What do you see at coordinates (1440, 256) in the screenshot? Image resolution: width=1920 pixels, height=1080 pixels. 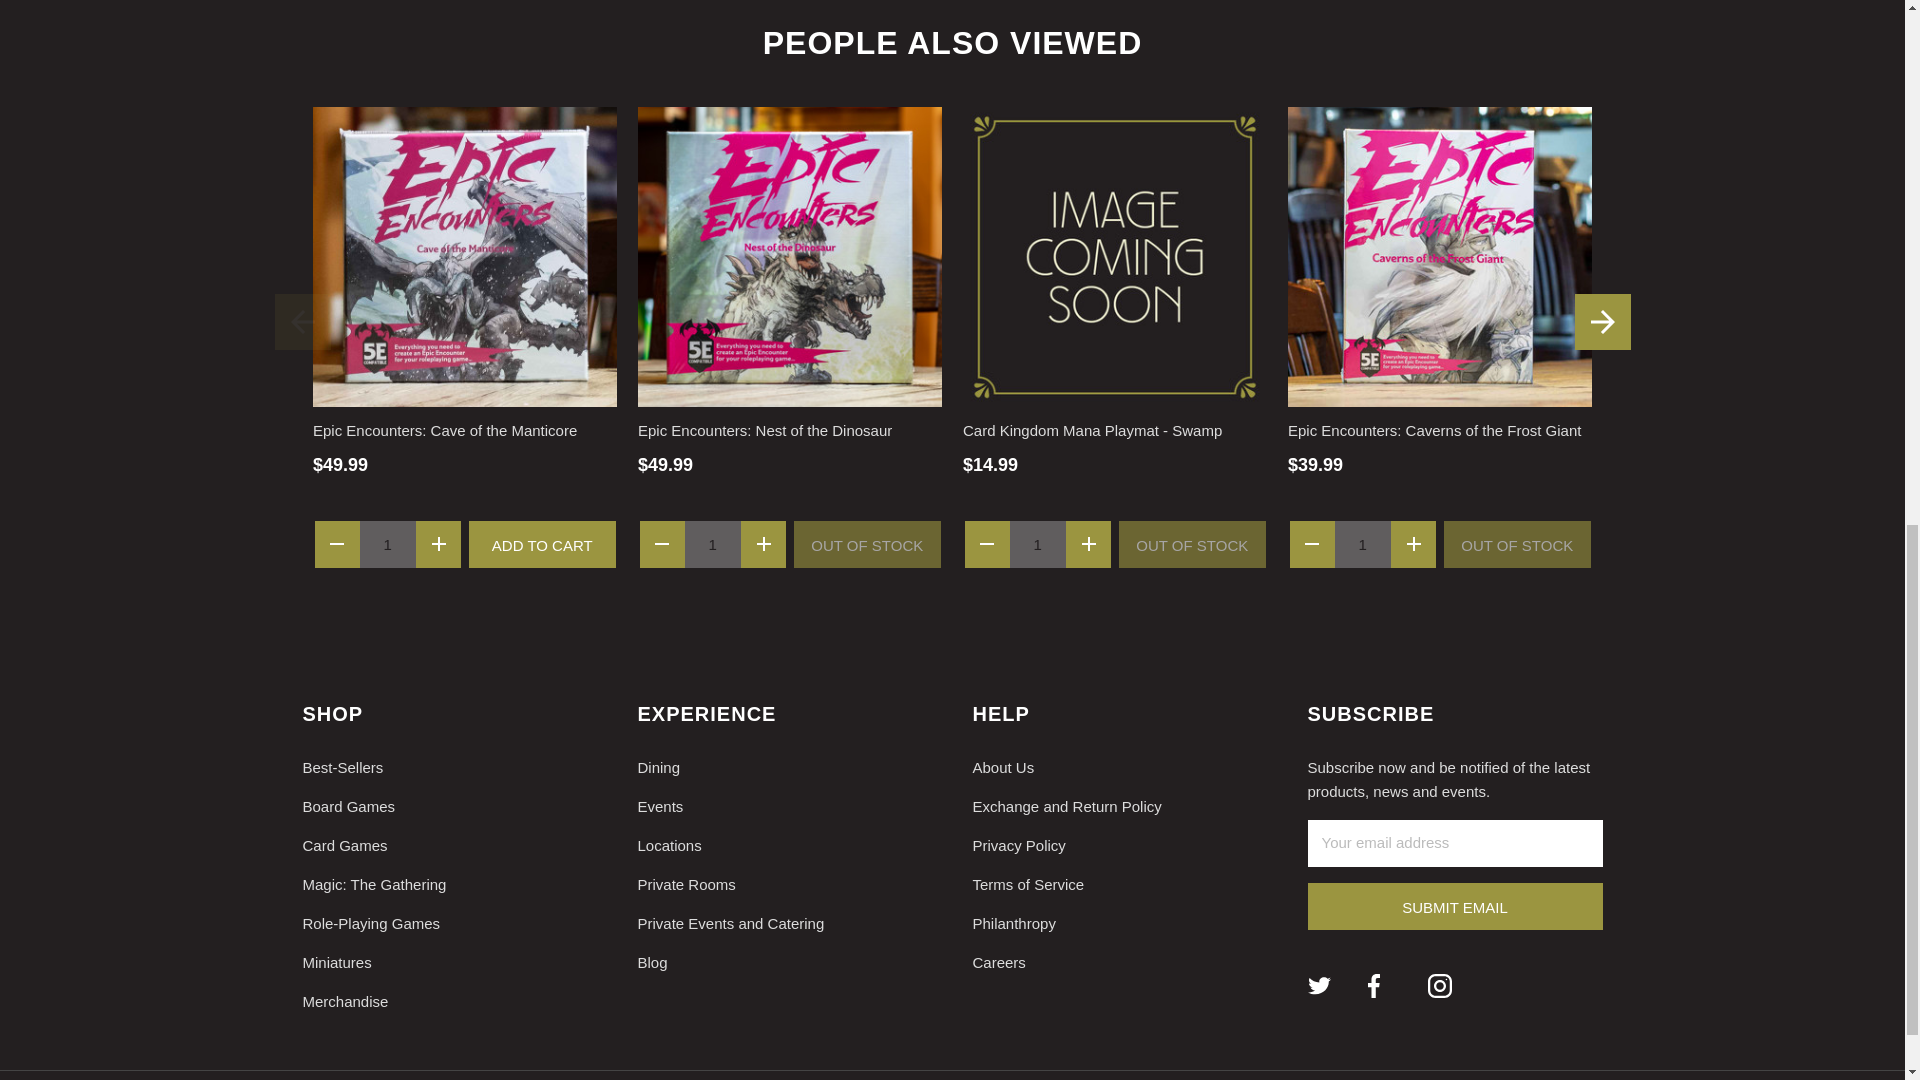 I see `Epic Encounters: Caverns of the Frost Giant` at bounding box center [1440, 256].